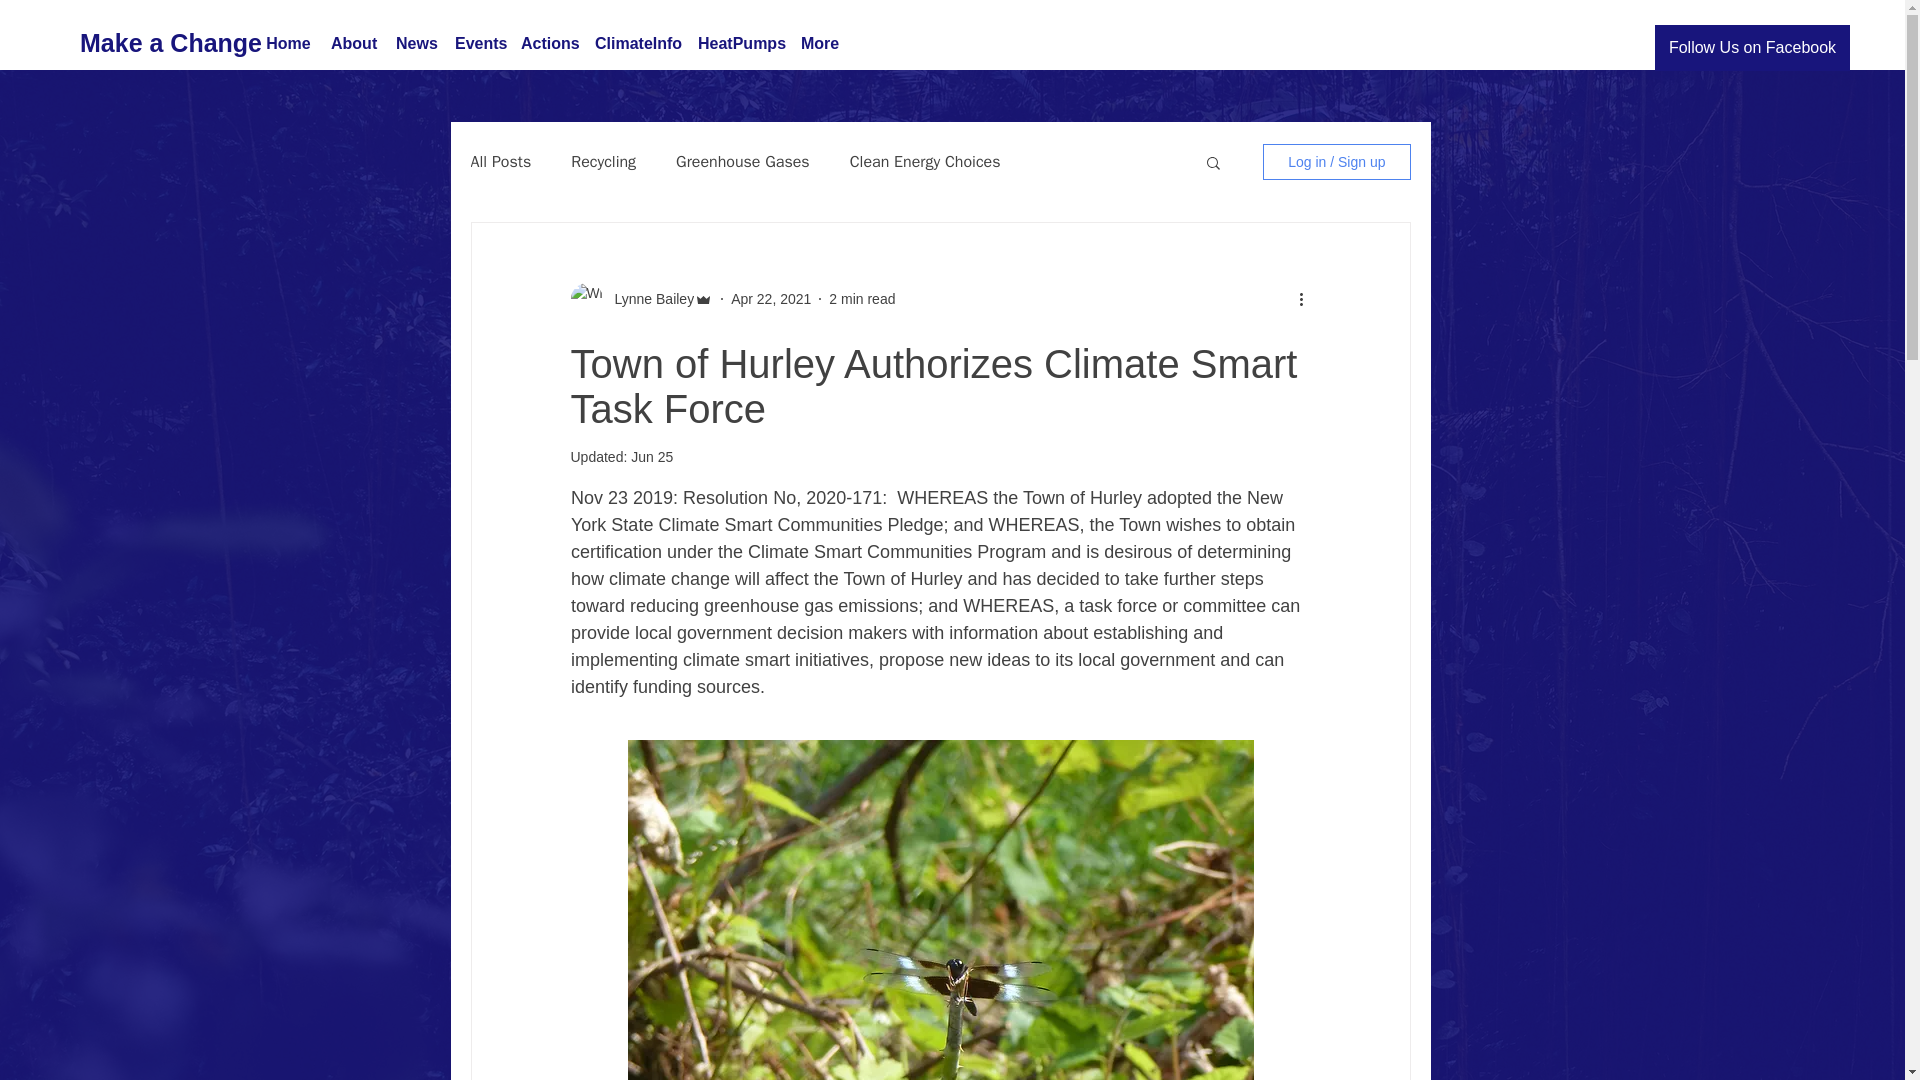  Describe the element at coordinates (288, 44) in the screenshot. I see `Home` at that location.